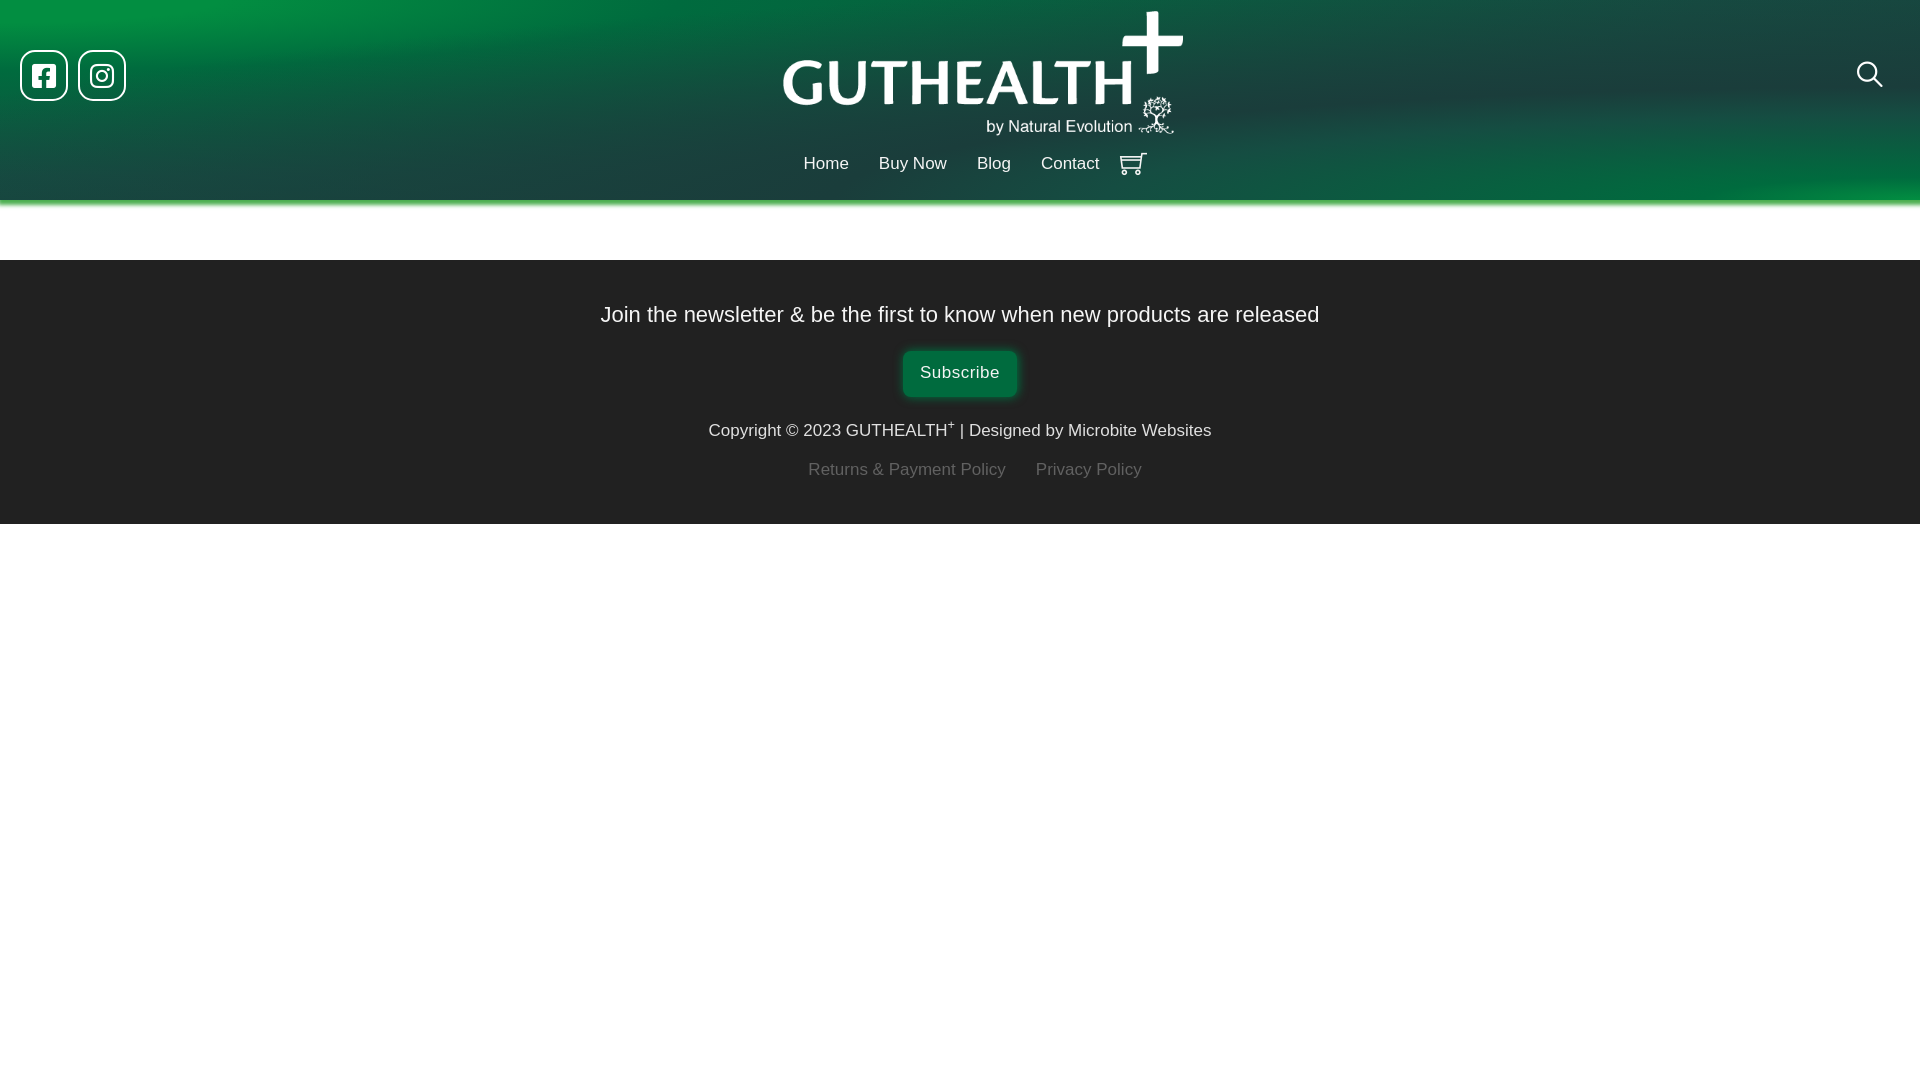 The height and width of the screenshot is (1080, 1920). What do you see at coordinates (1070, 164) in the screenshot?
I see `Contact` at bounding box center [1070, 164].